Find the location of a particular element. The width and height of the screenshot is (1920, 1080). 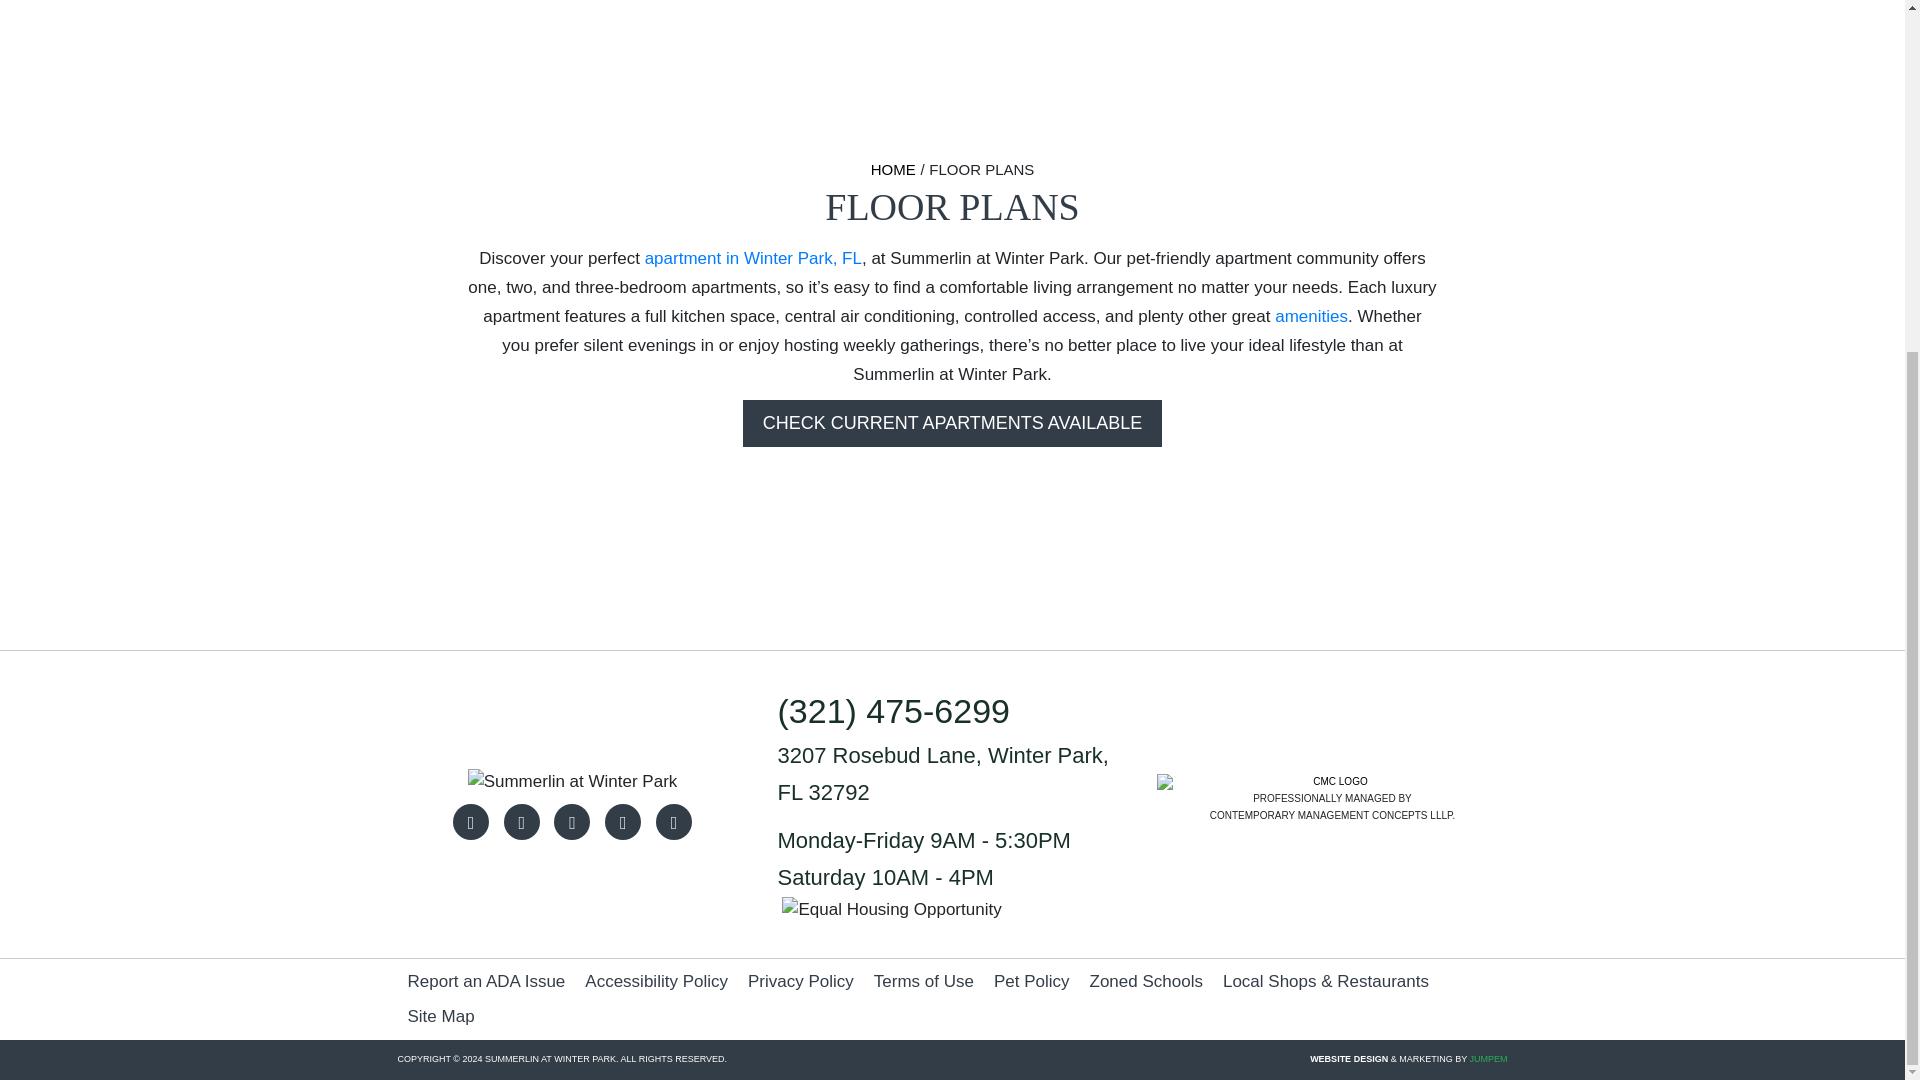

Twitter is located at coordinates (572, 822).